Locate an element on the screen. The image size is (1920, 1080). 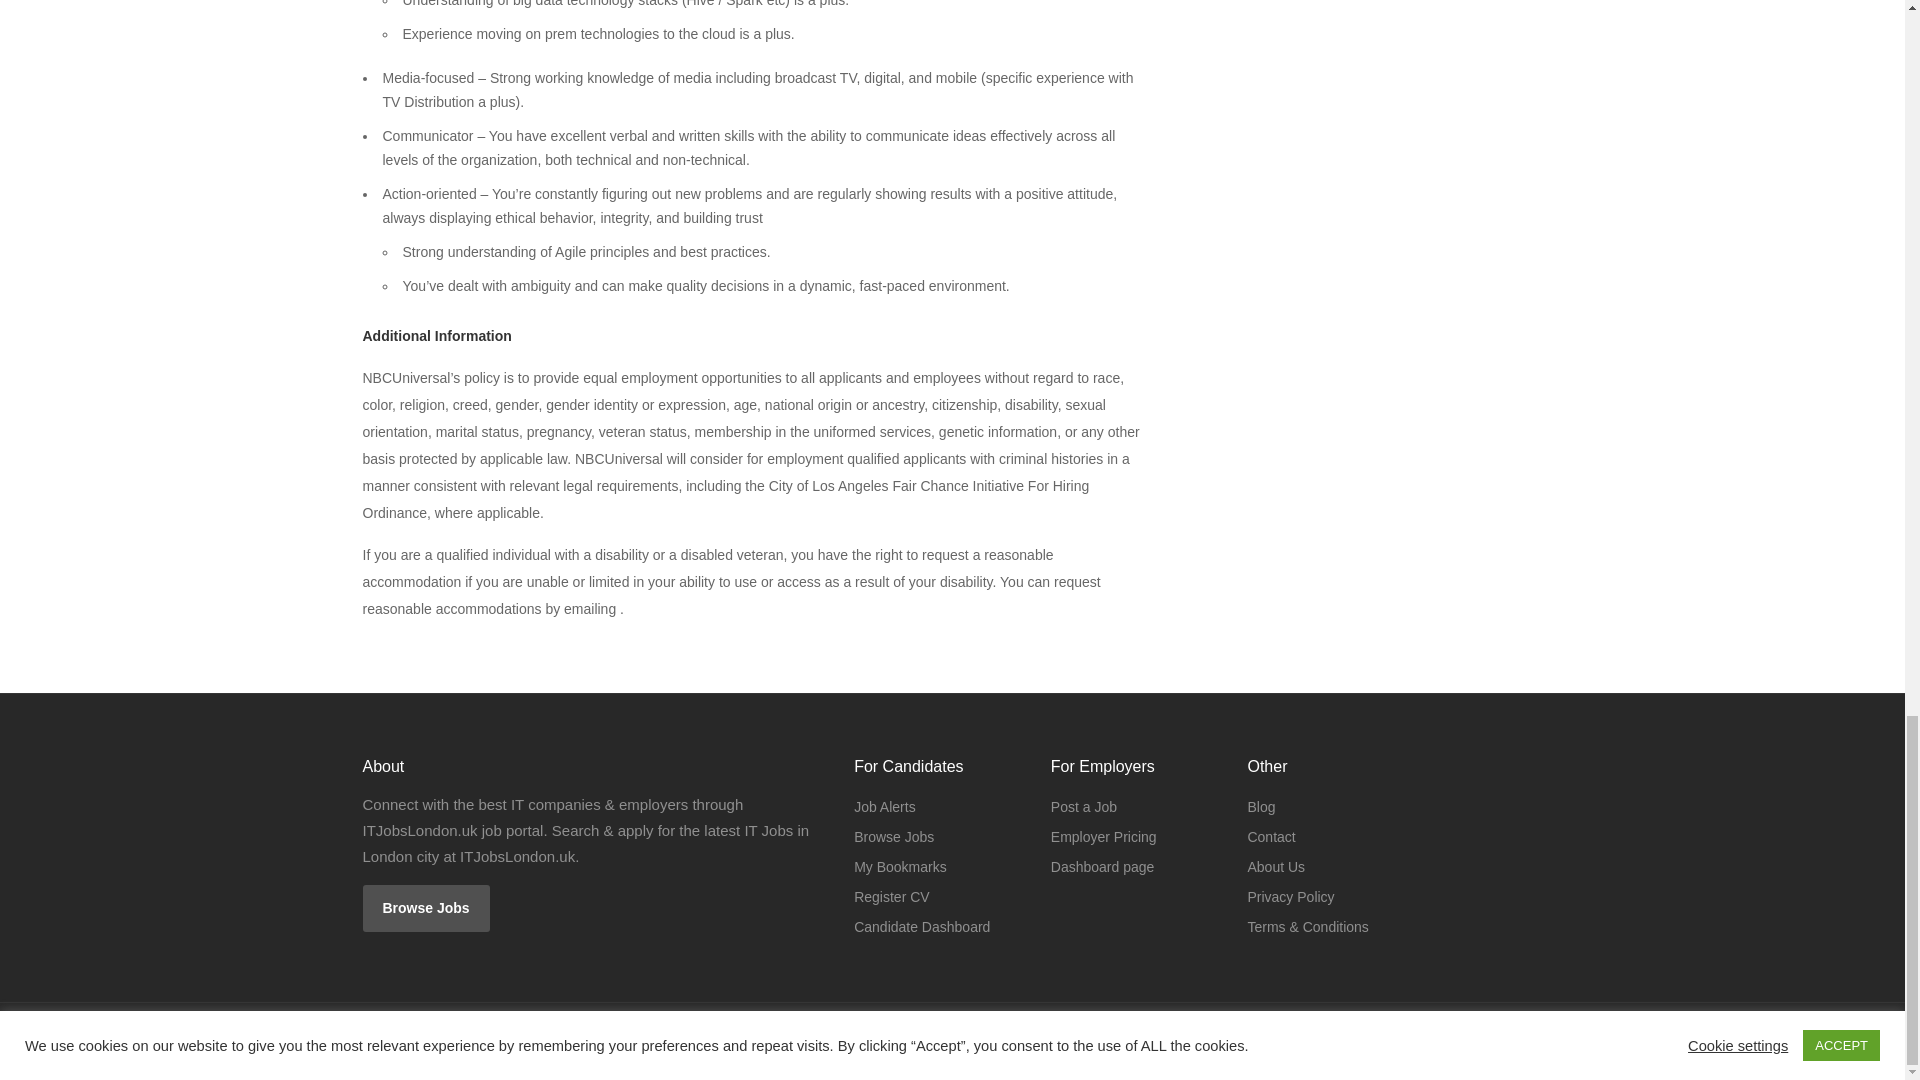
Contact is located at coordinates (1270, 836).